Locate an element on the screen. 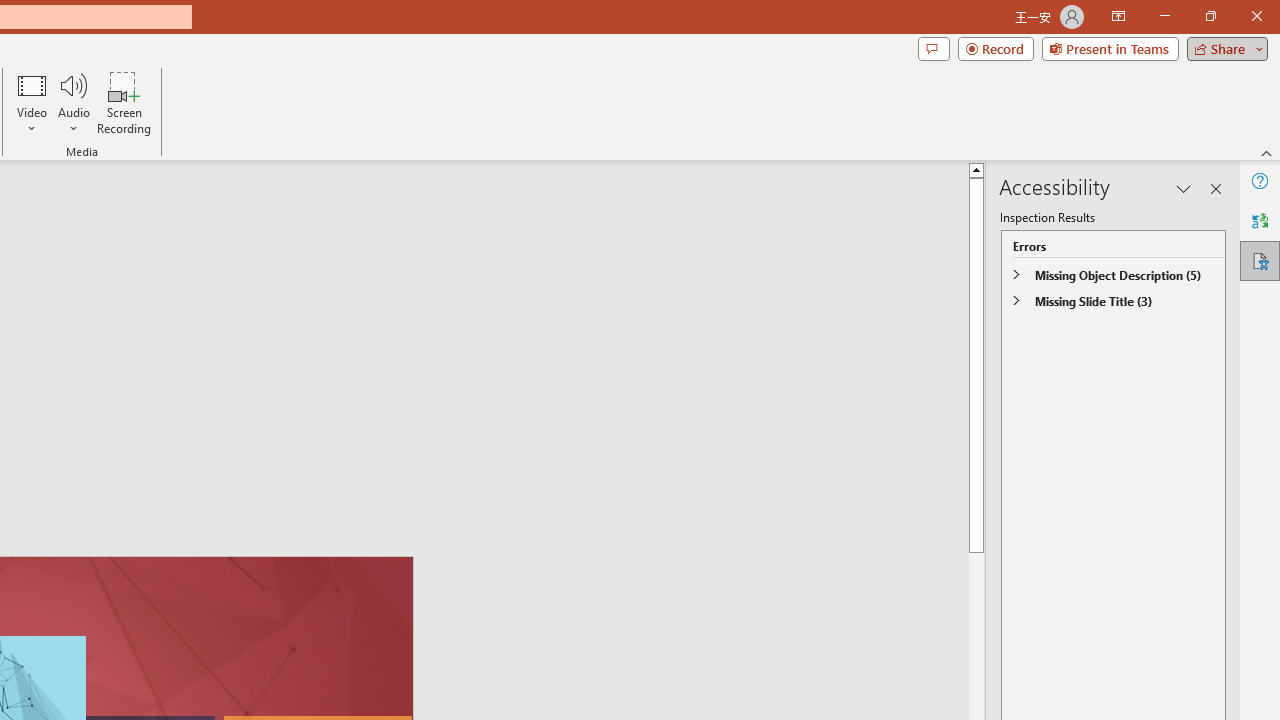 The image size is (1280, 720). Screen Recording... is located at coordinates (124, 102).